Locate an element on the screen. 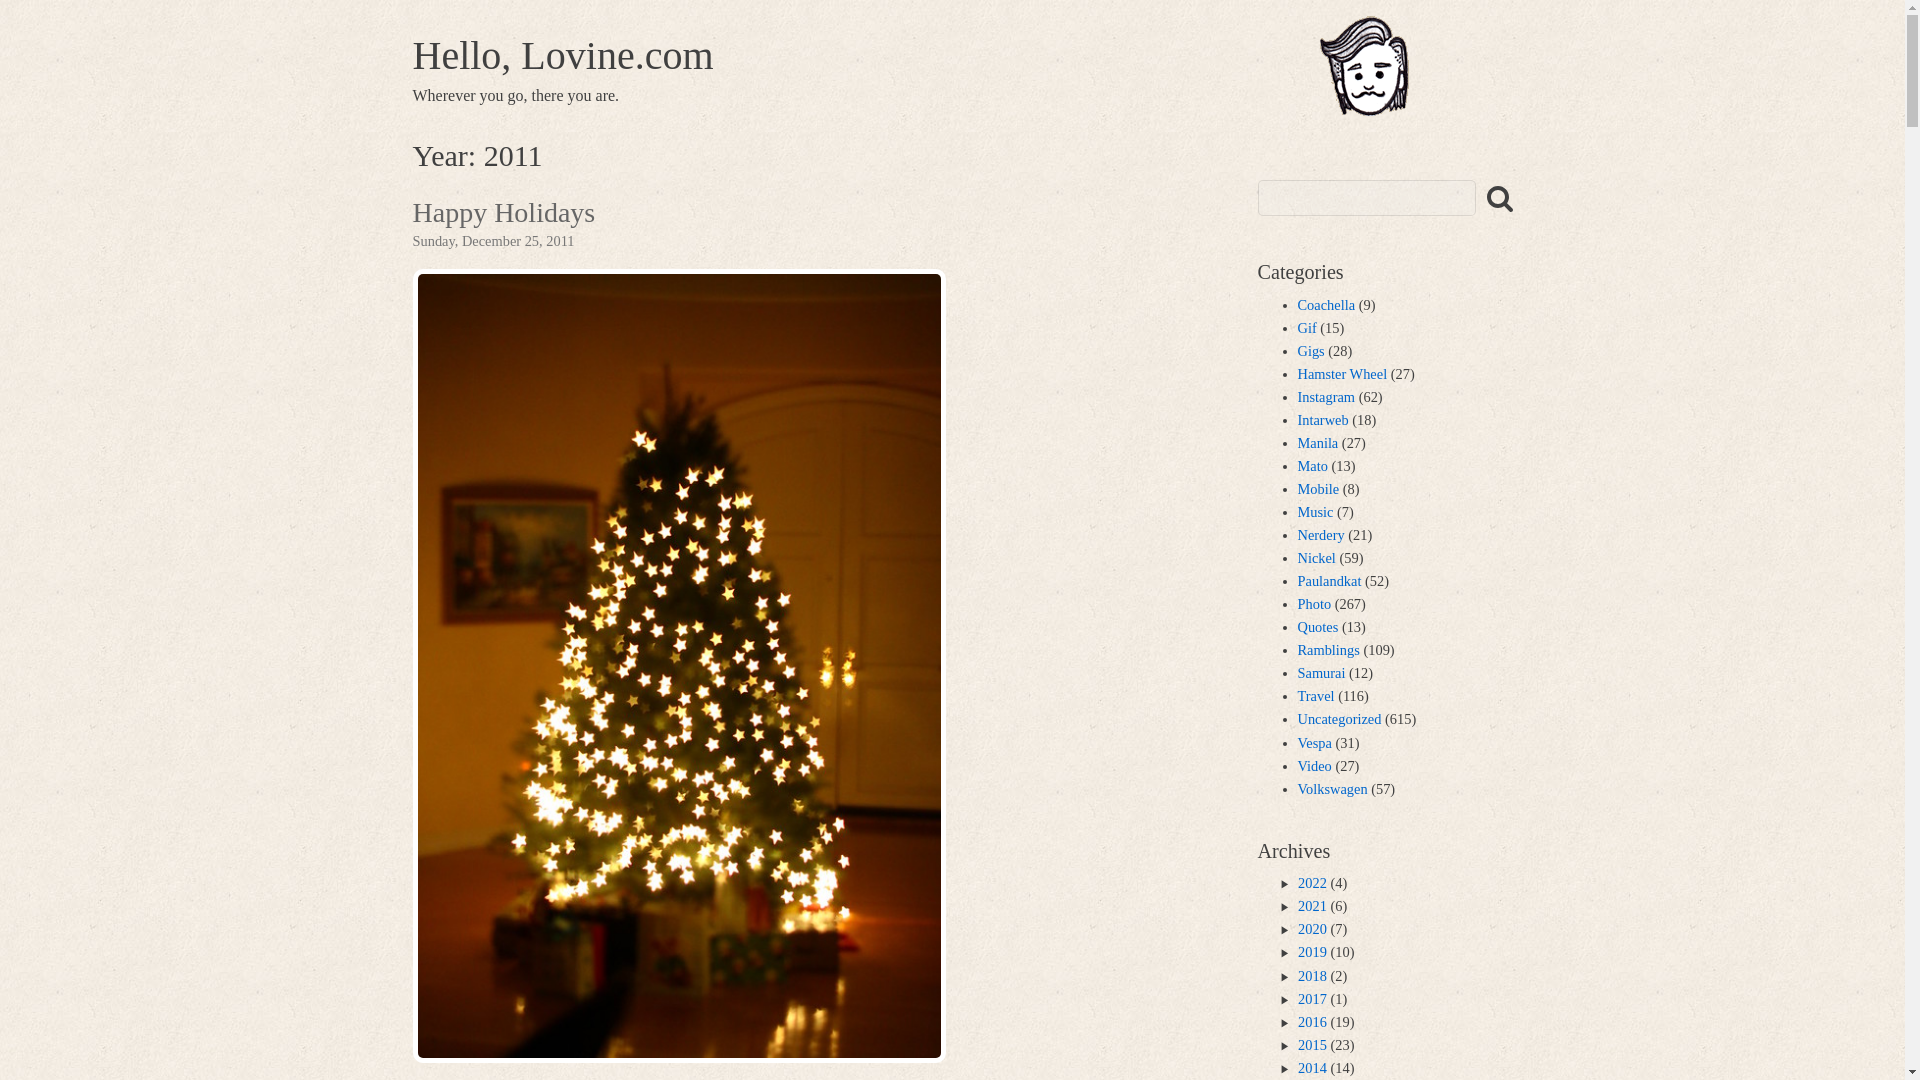  Hello, Lovine.com is located at coordinates (562, 55).